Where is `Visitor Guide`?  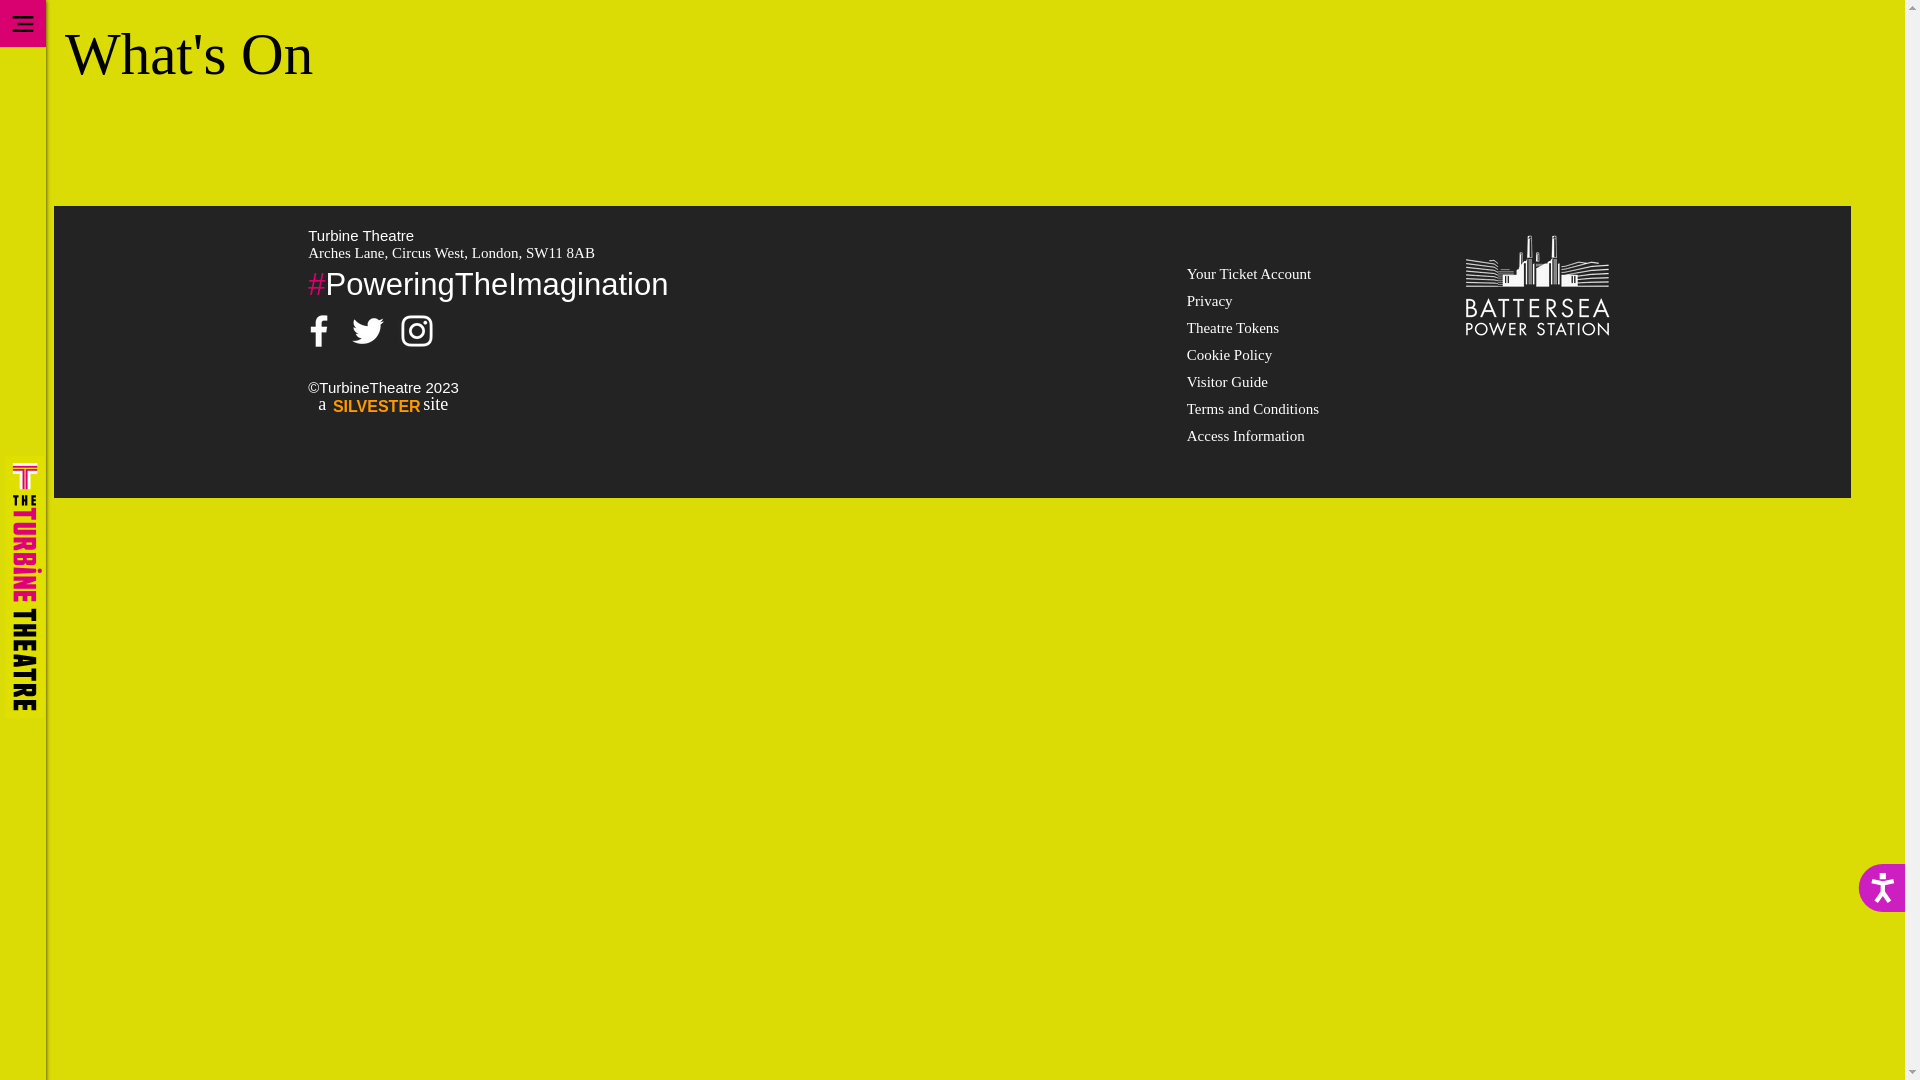
Visitor Guide is located at coordinates (1226, 381).